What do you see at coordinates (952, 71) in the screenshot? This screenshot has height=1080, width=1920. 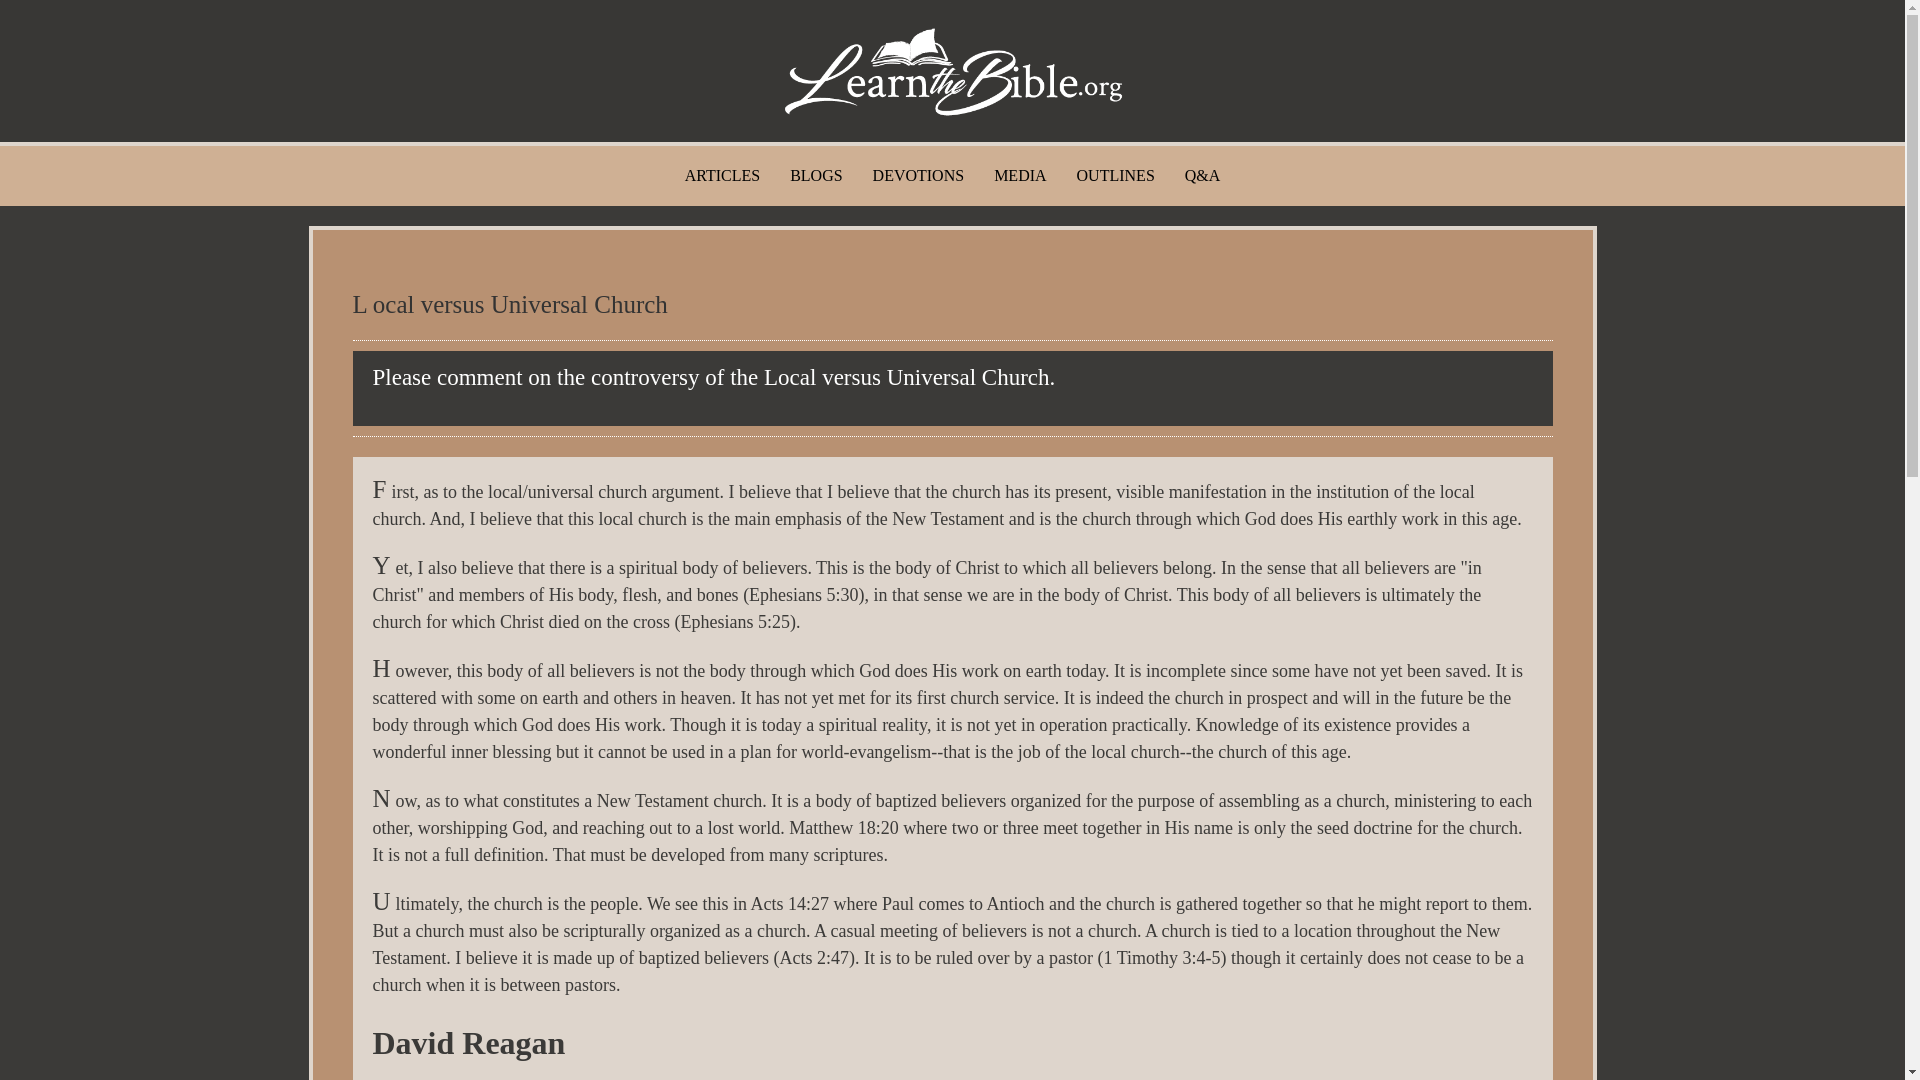 I see `Home` at bounding box center [952, 71].